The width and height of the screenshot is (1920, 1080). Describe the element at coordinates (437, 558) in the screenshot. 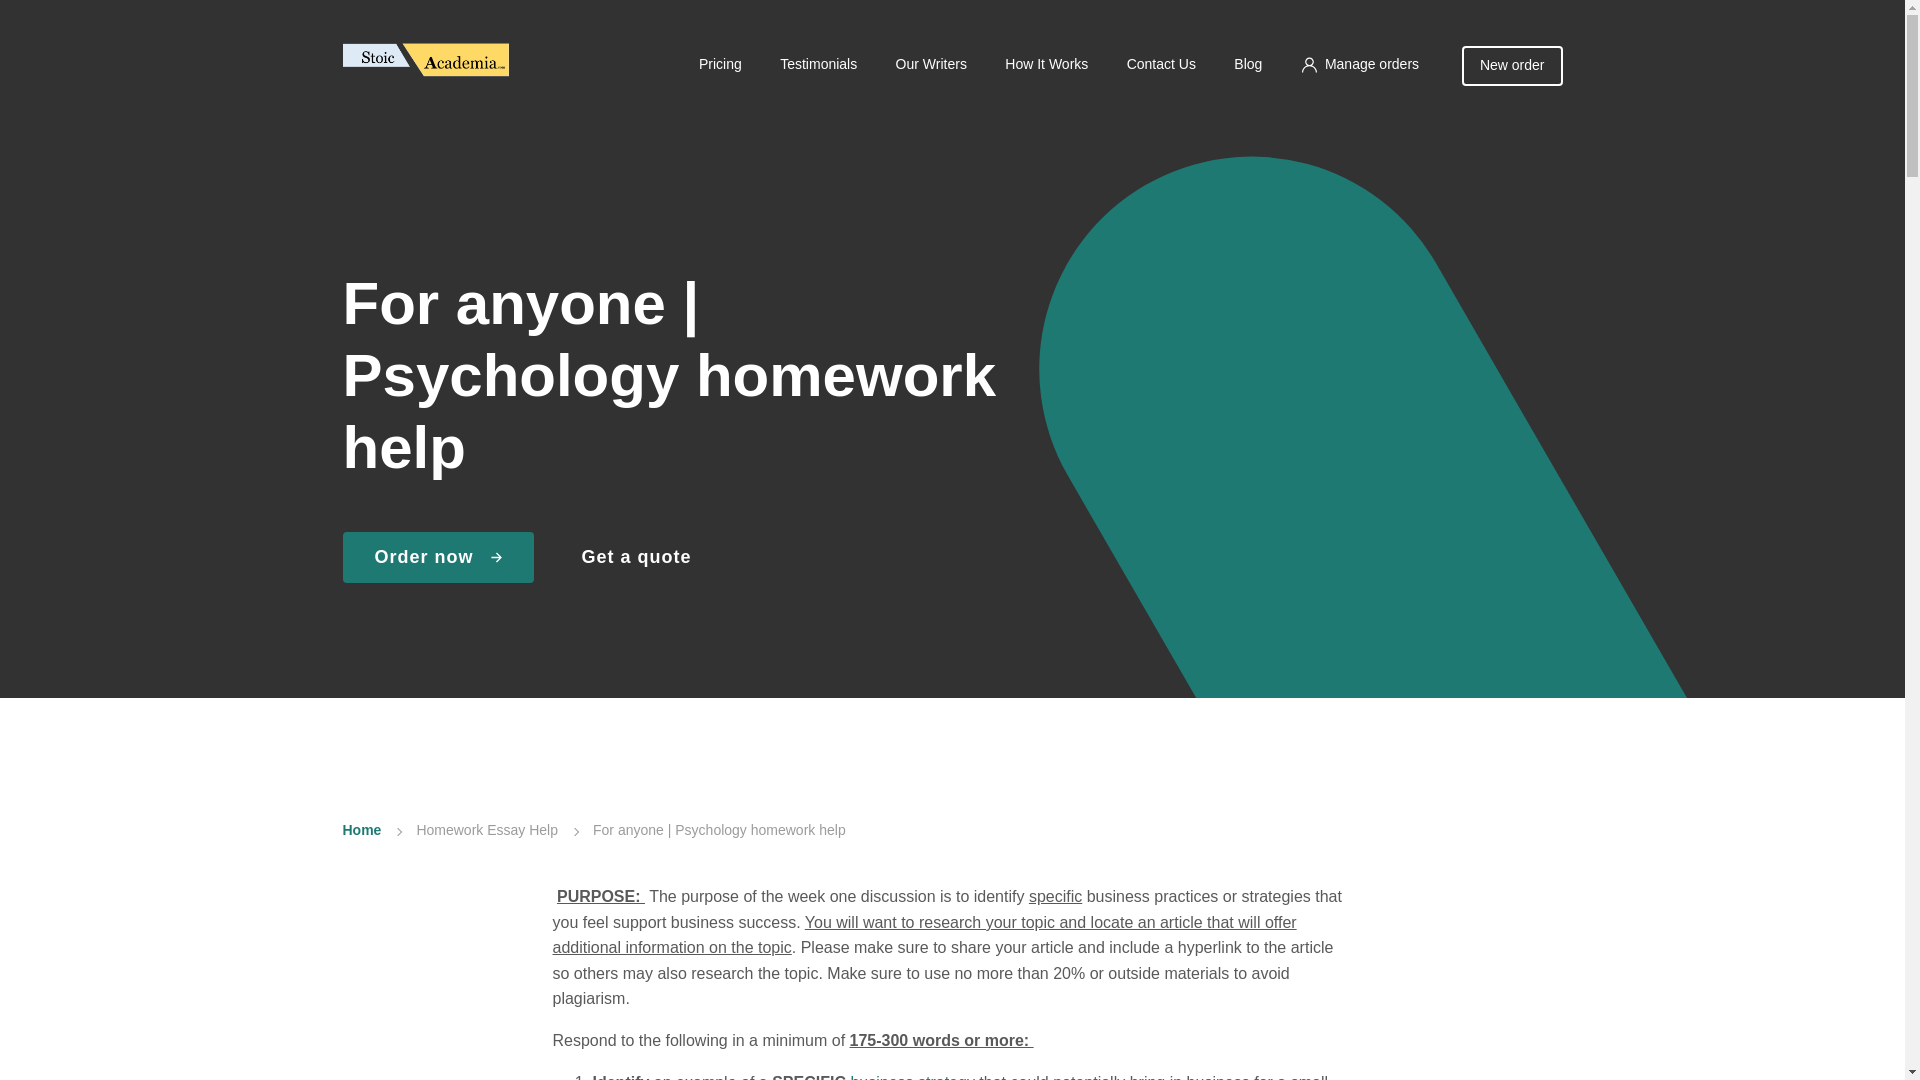

I see `Order now` at that location.